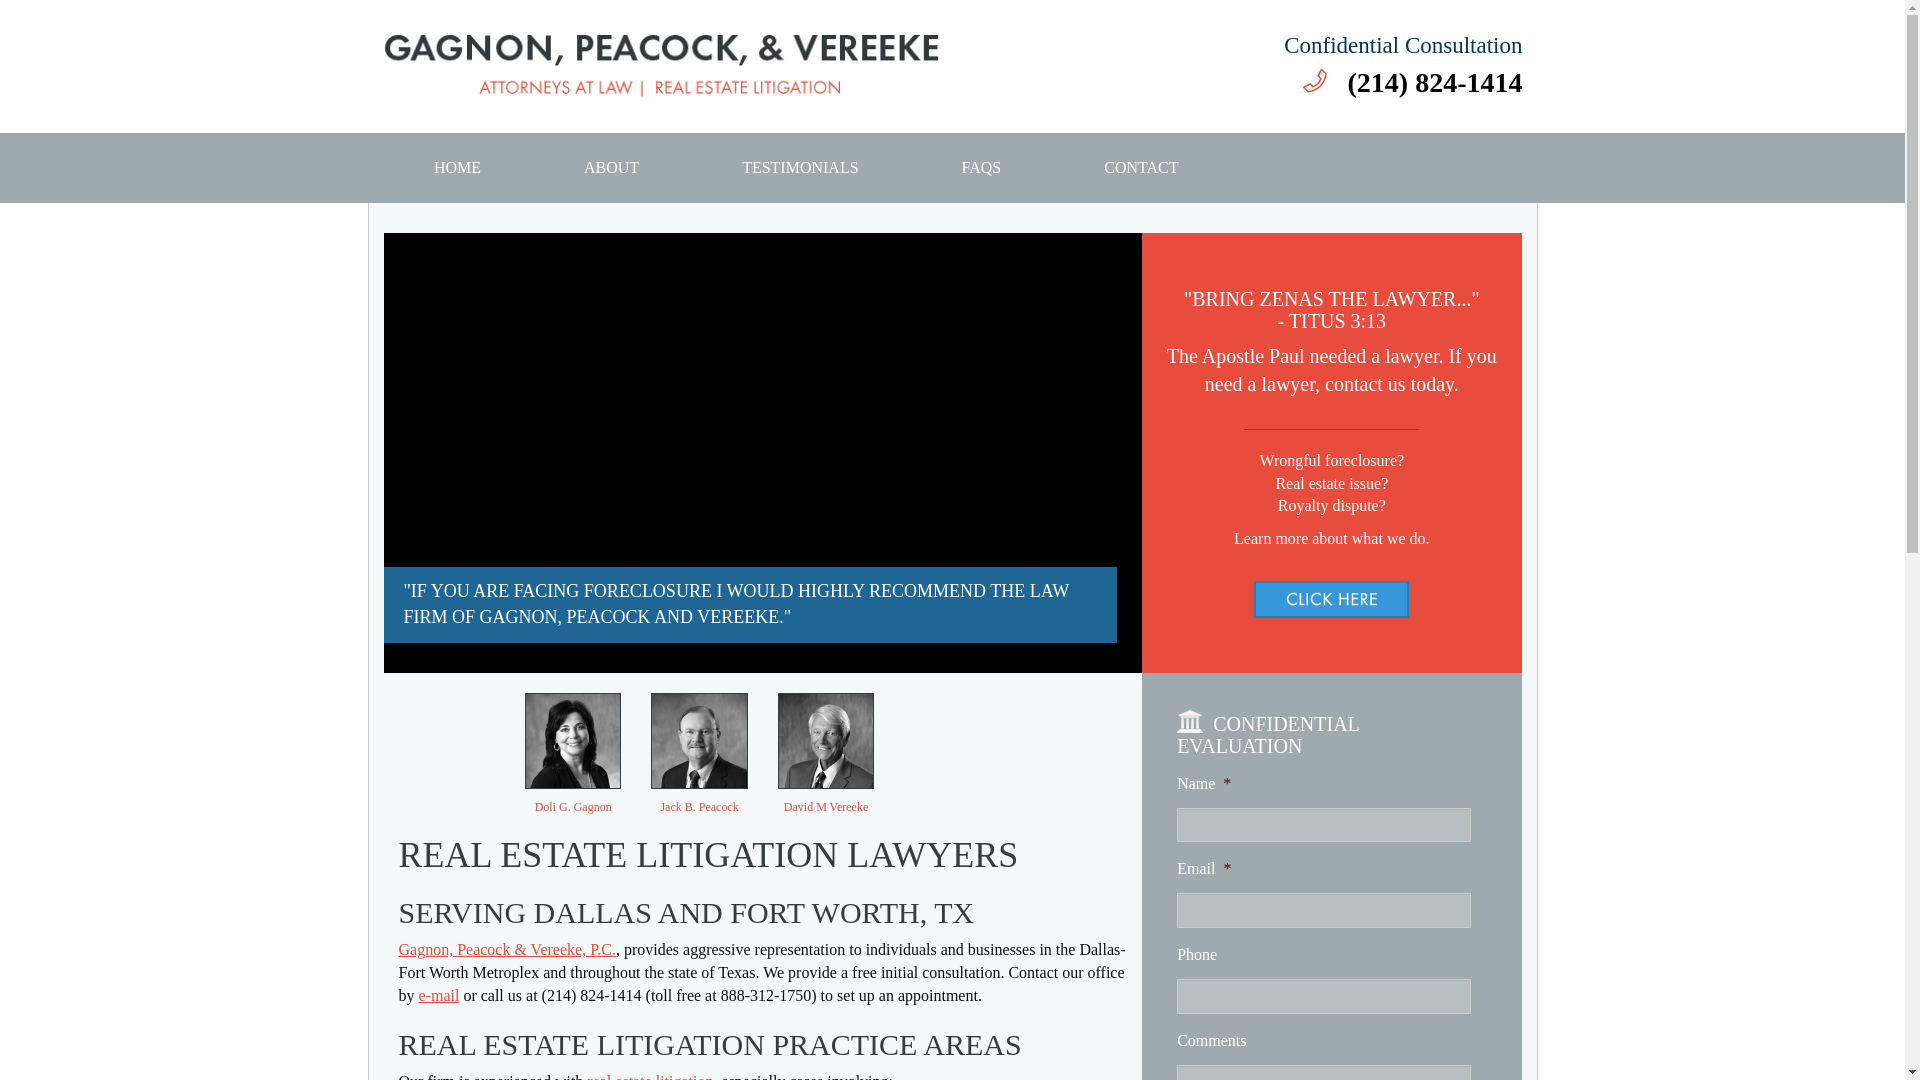 This screenshot has height=1080, width=1920. Describe the element at coordinates (438, 996) in the screenshot. I see `e-mail` at that location.